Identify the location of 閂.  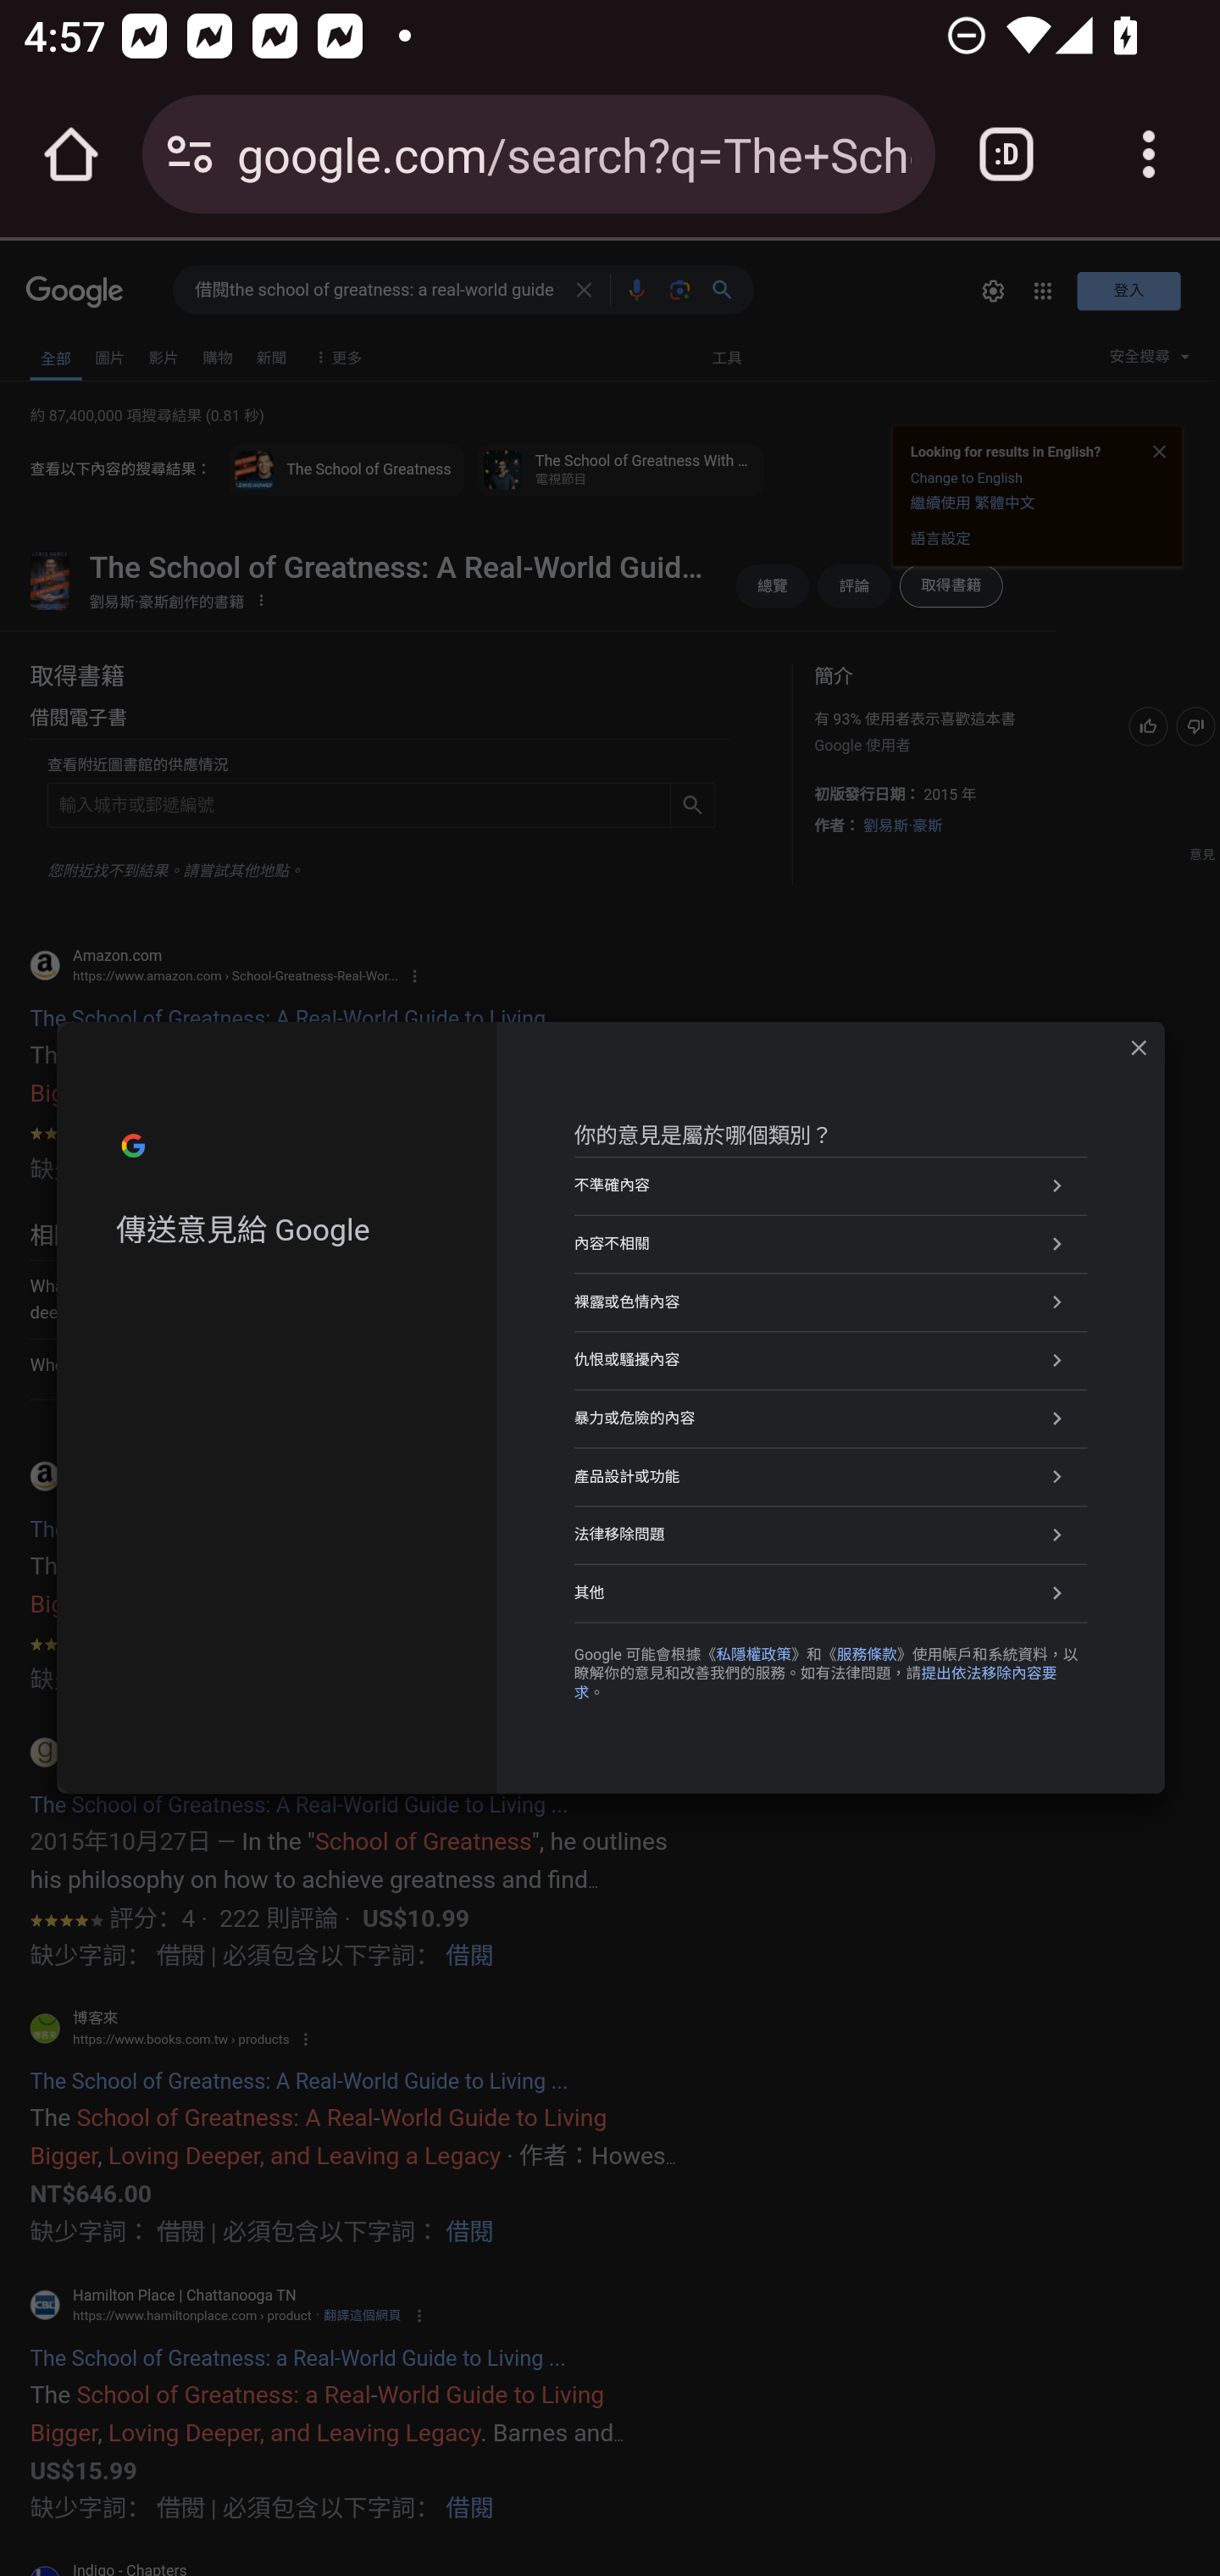
(1138, 1047).